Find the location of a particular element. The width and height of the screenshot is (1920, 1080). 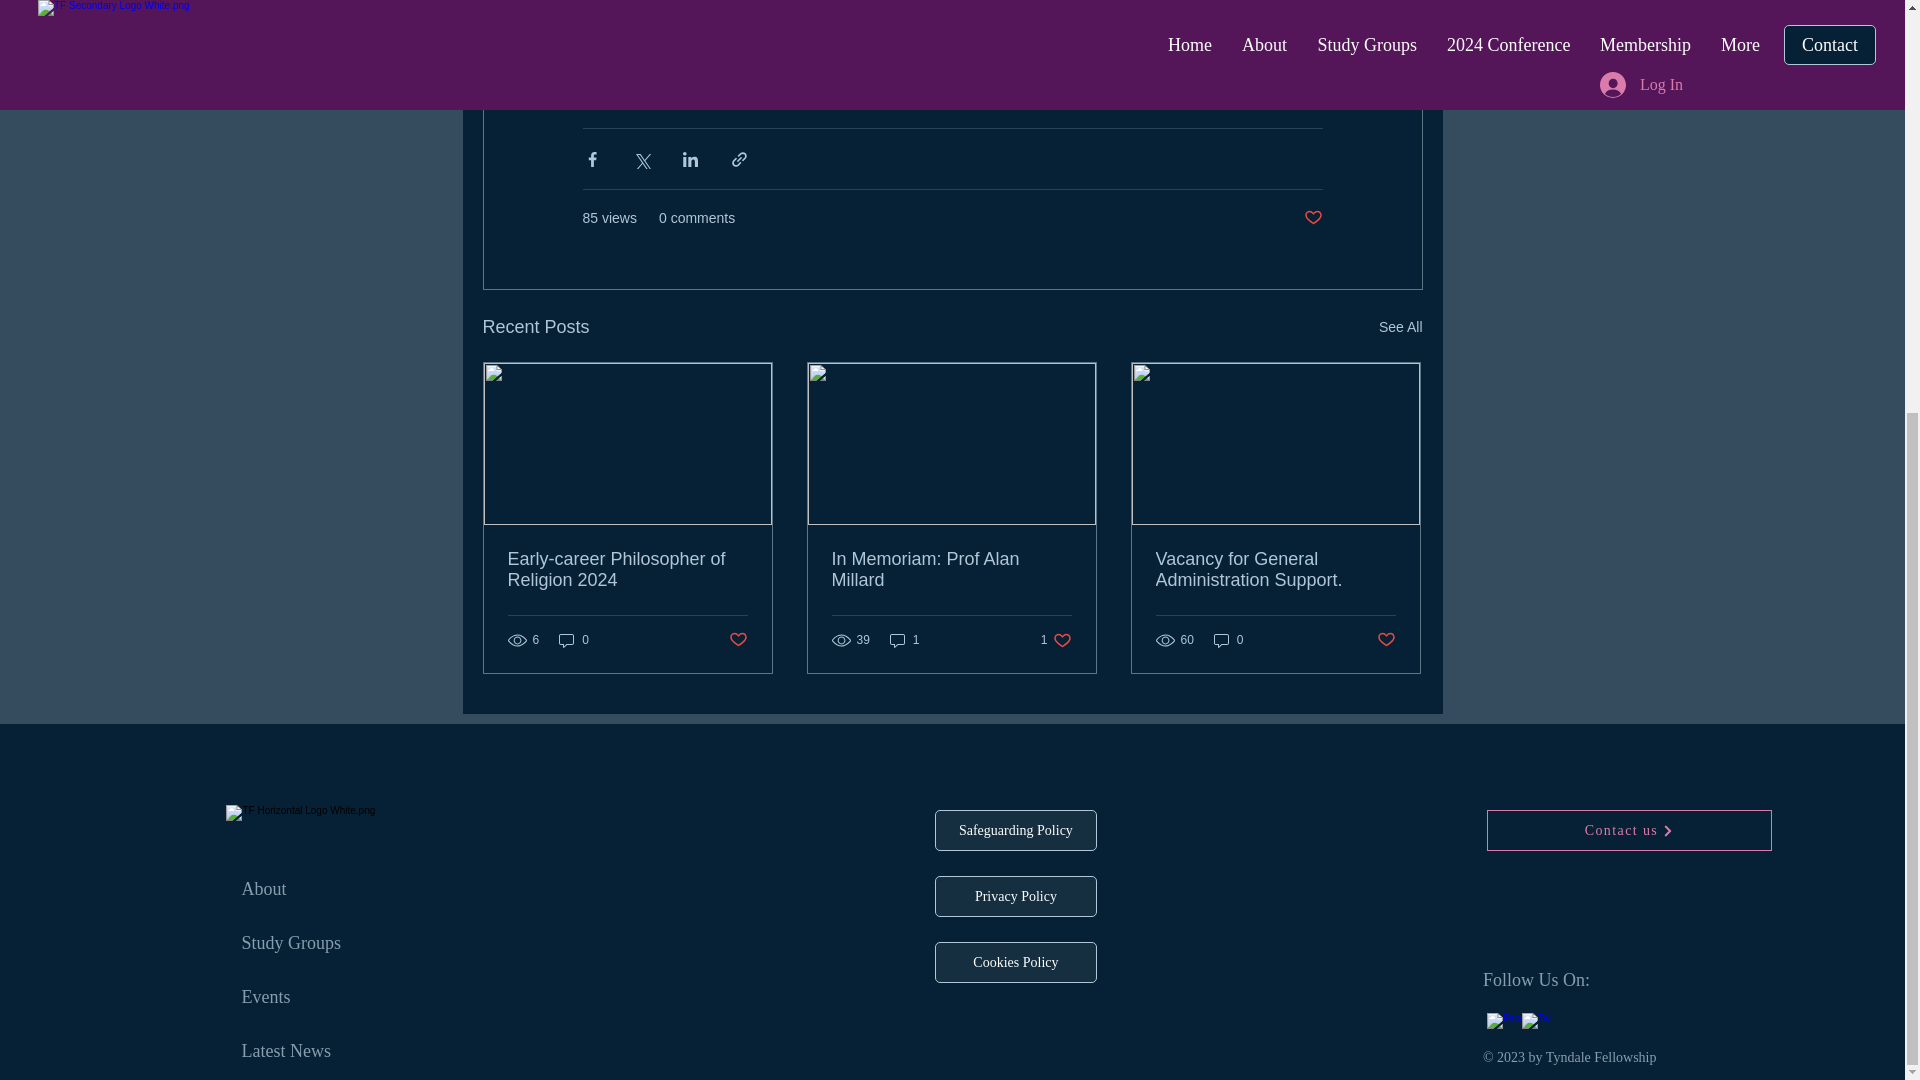

Post not marked as liked is located at coordinates (736, 640).